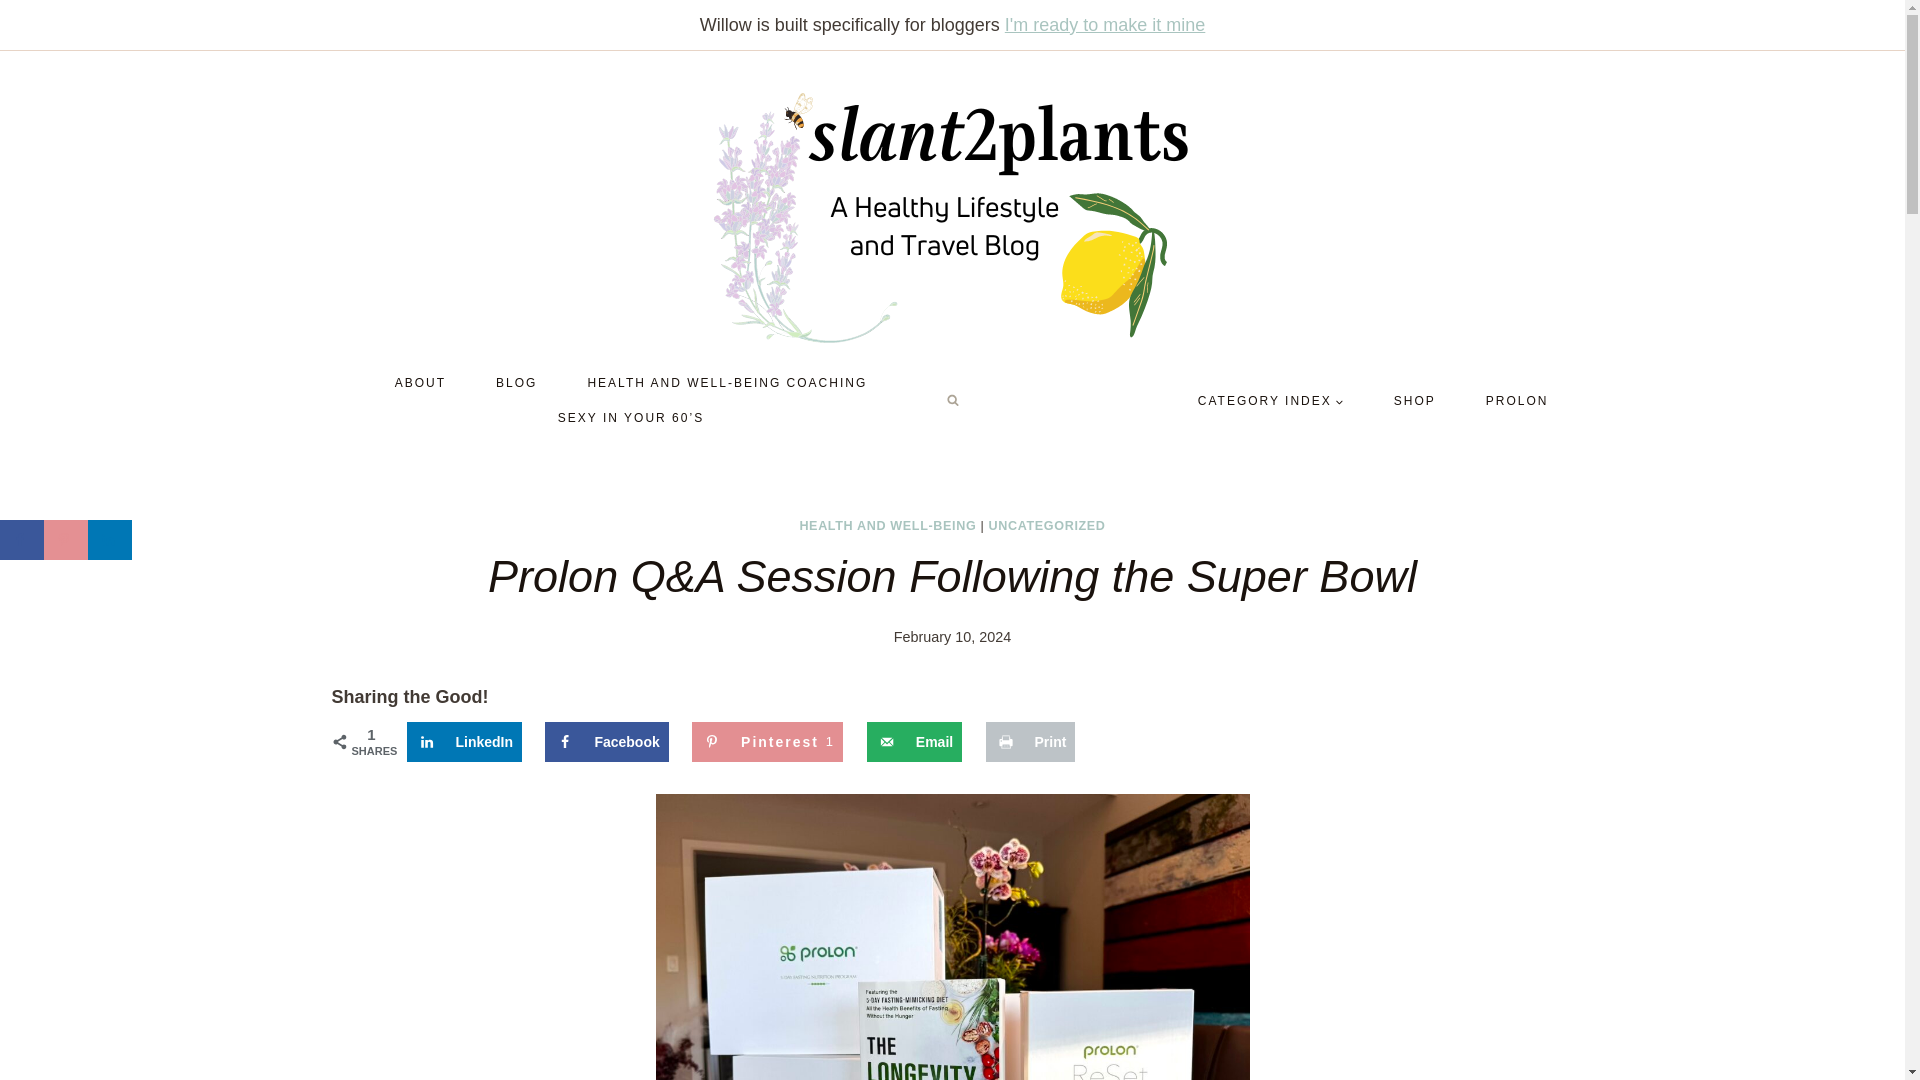 The height and width of the screenshot is (1080, 1920). What do you see at coordinates (914, 742) in the screenshot?
I see `Facebook` at bounding box center [914, 742].